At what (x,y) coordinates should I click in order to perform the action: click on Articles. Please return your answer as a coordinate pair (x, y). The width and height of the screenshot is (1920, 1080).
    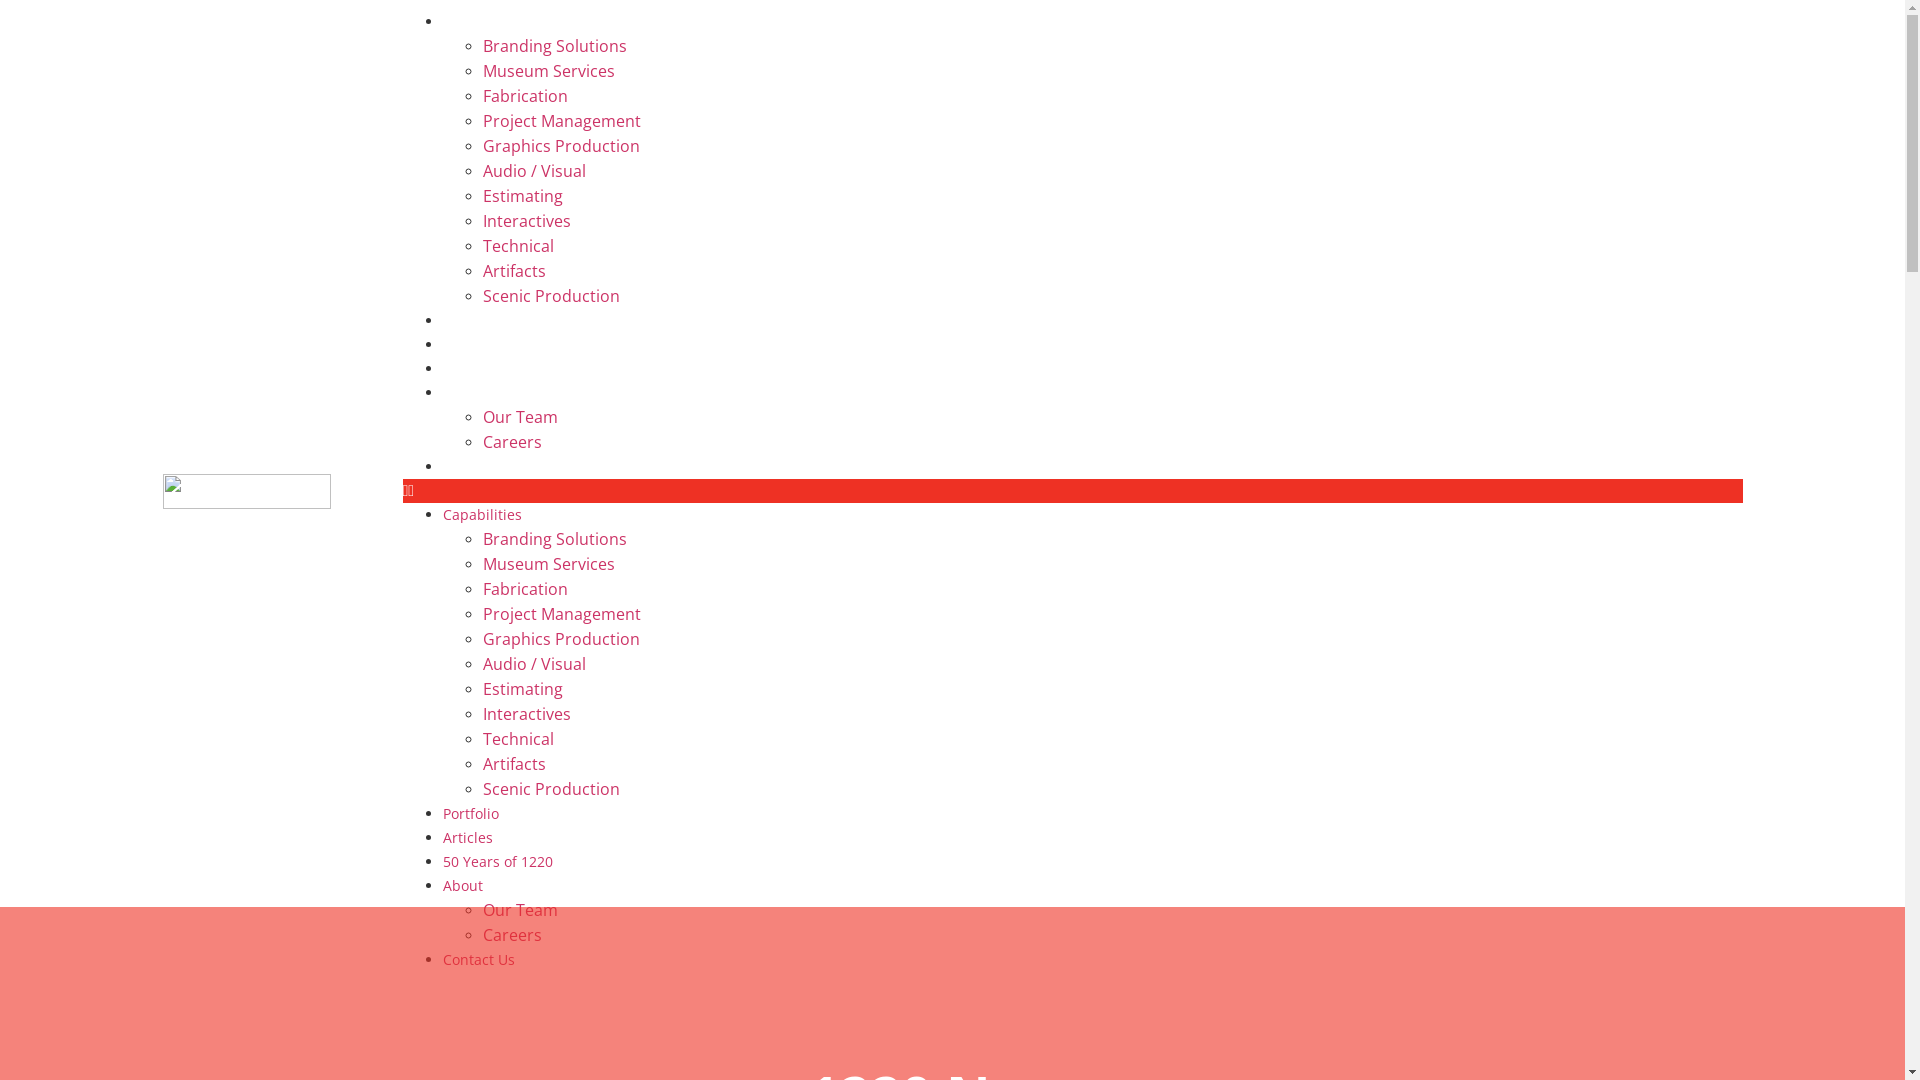
    Looking at the image, I should click on (466, 344).